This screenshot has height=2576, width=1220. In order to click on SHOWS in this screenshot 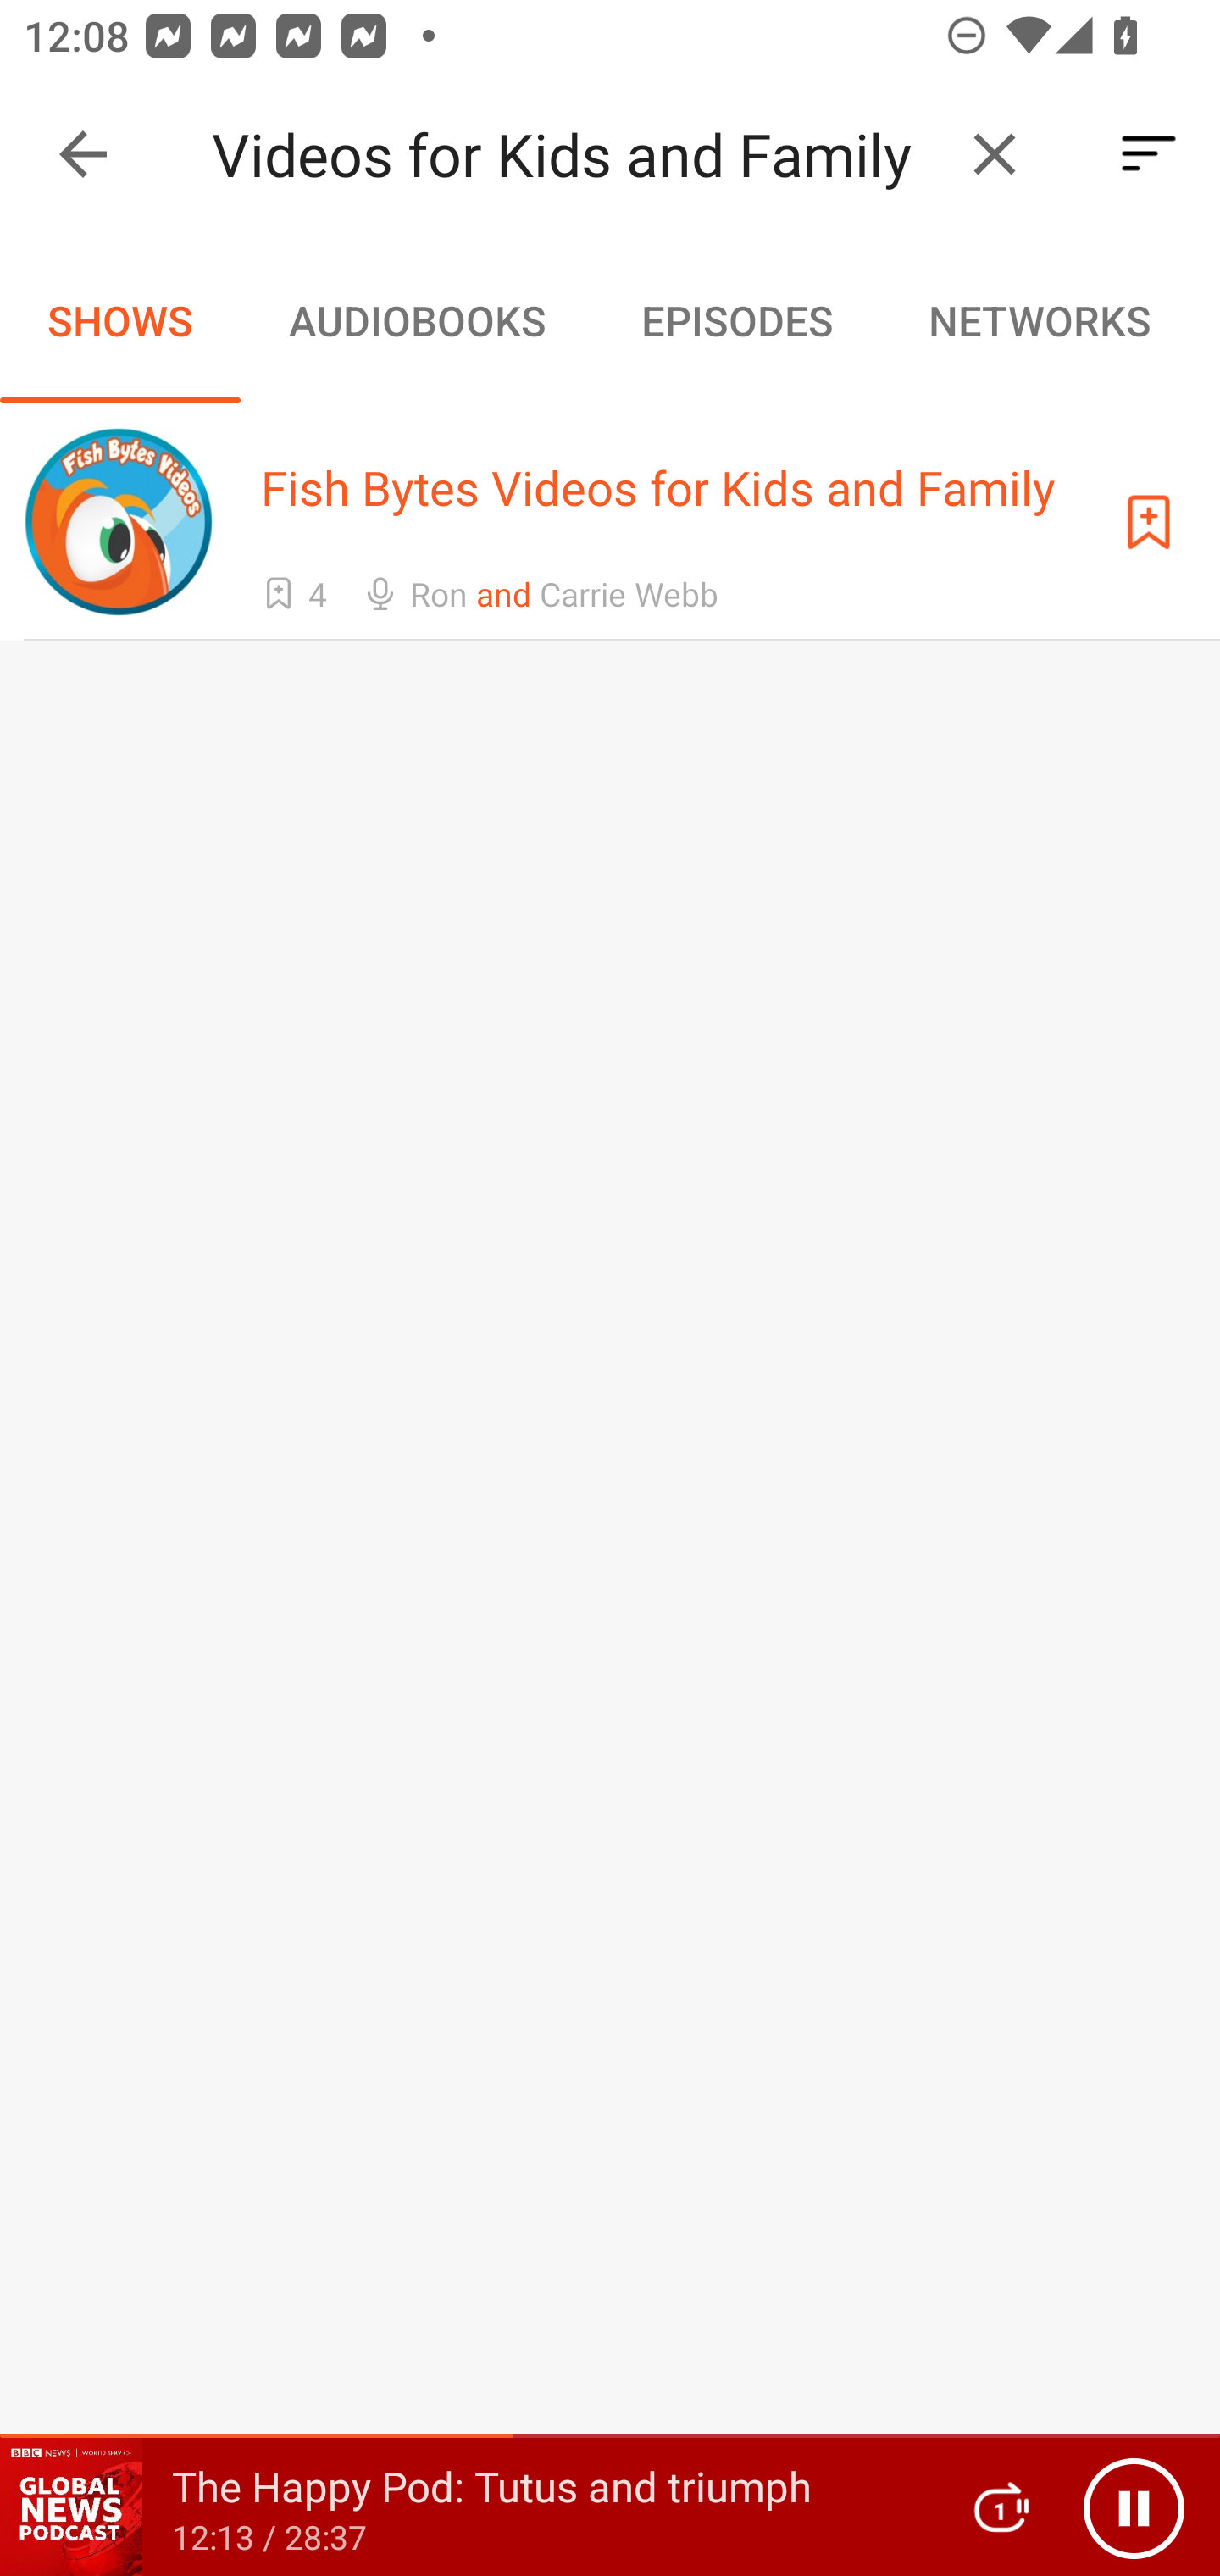, I will do `click(120, 320)`.